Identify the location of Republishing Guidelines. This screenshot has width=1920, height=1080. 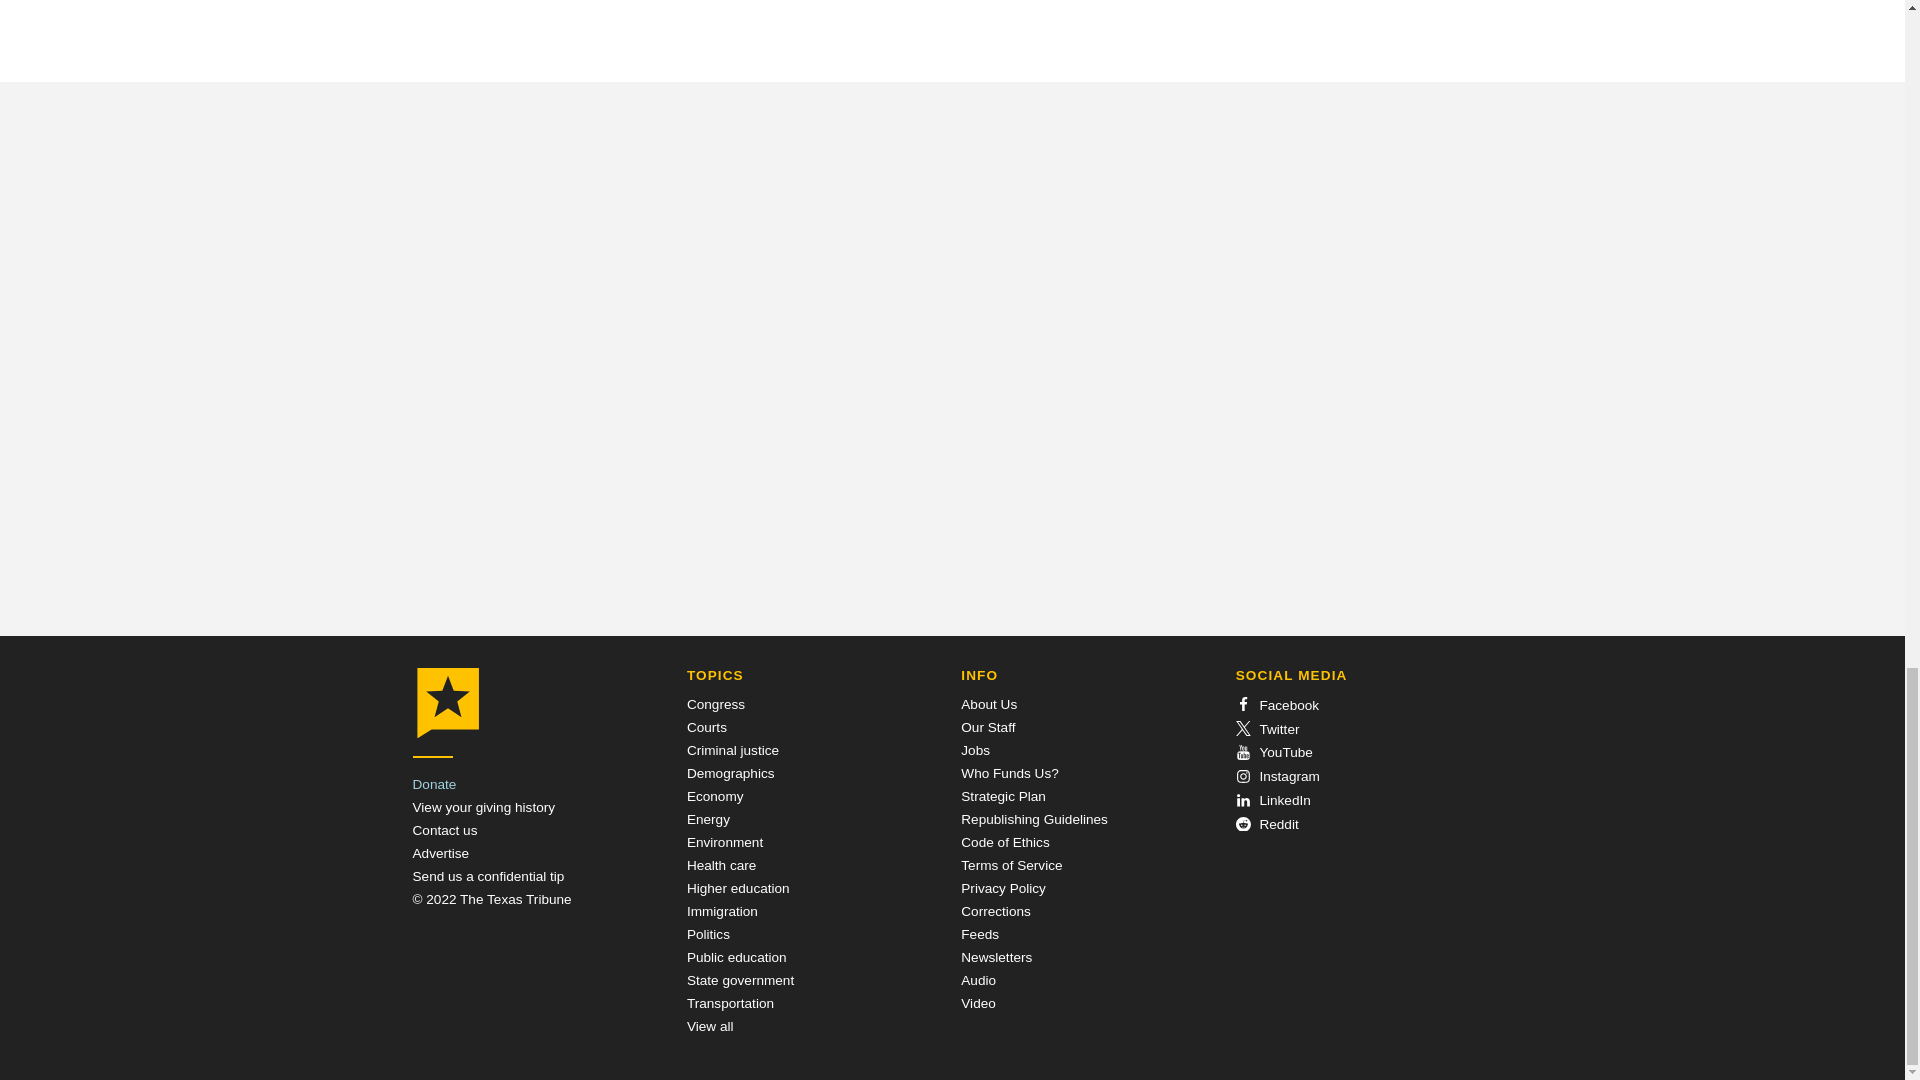
(1034, 820).